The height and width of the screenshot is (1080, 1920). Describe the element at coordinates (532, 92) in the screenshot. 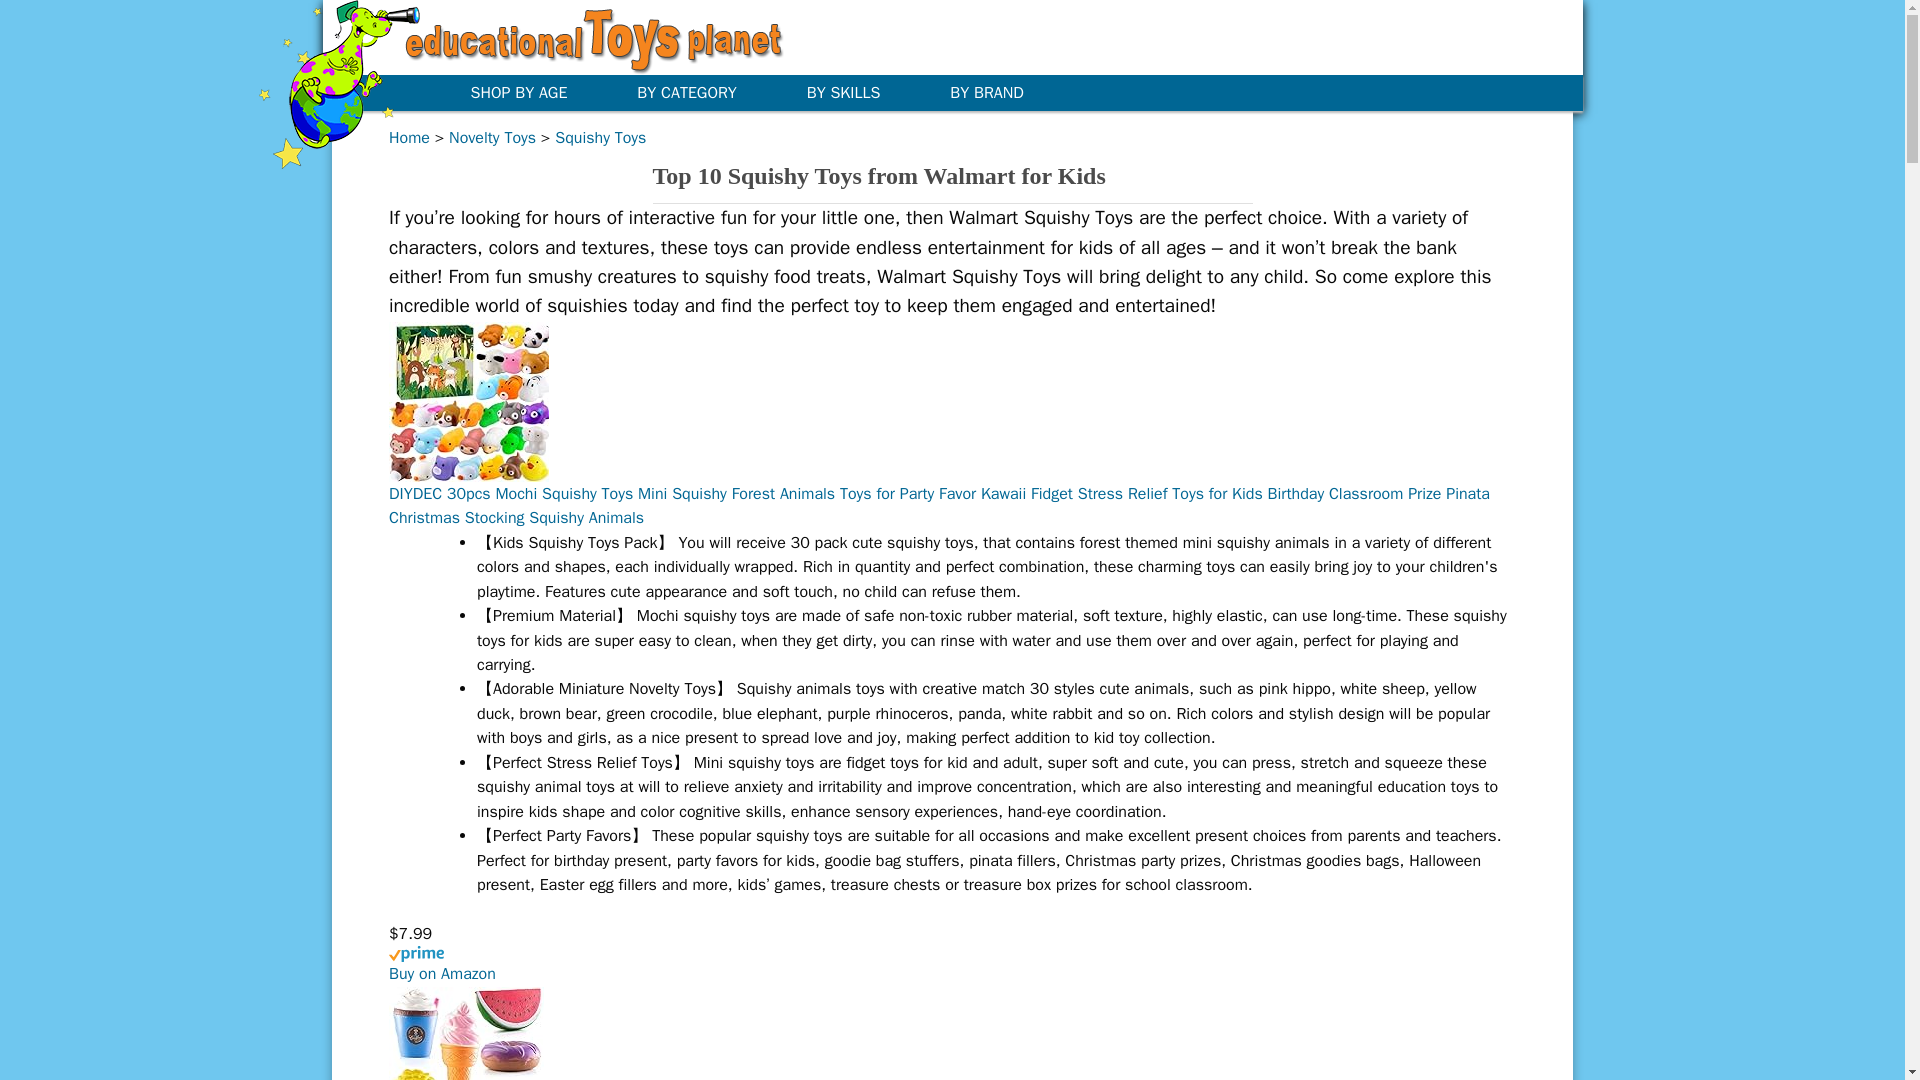

I see `SHOP BY AGE` at that location.